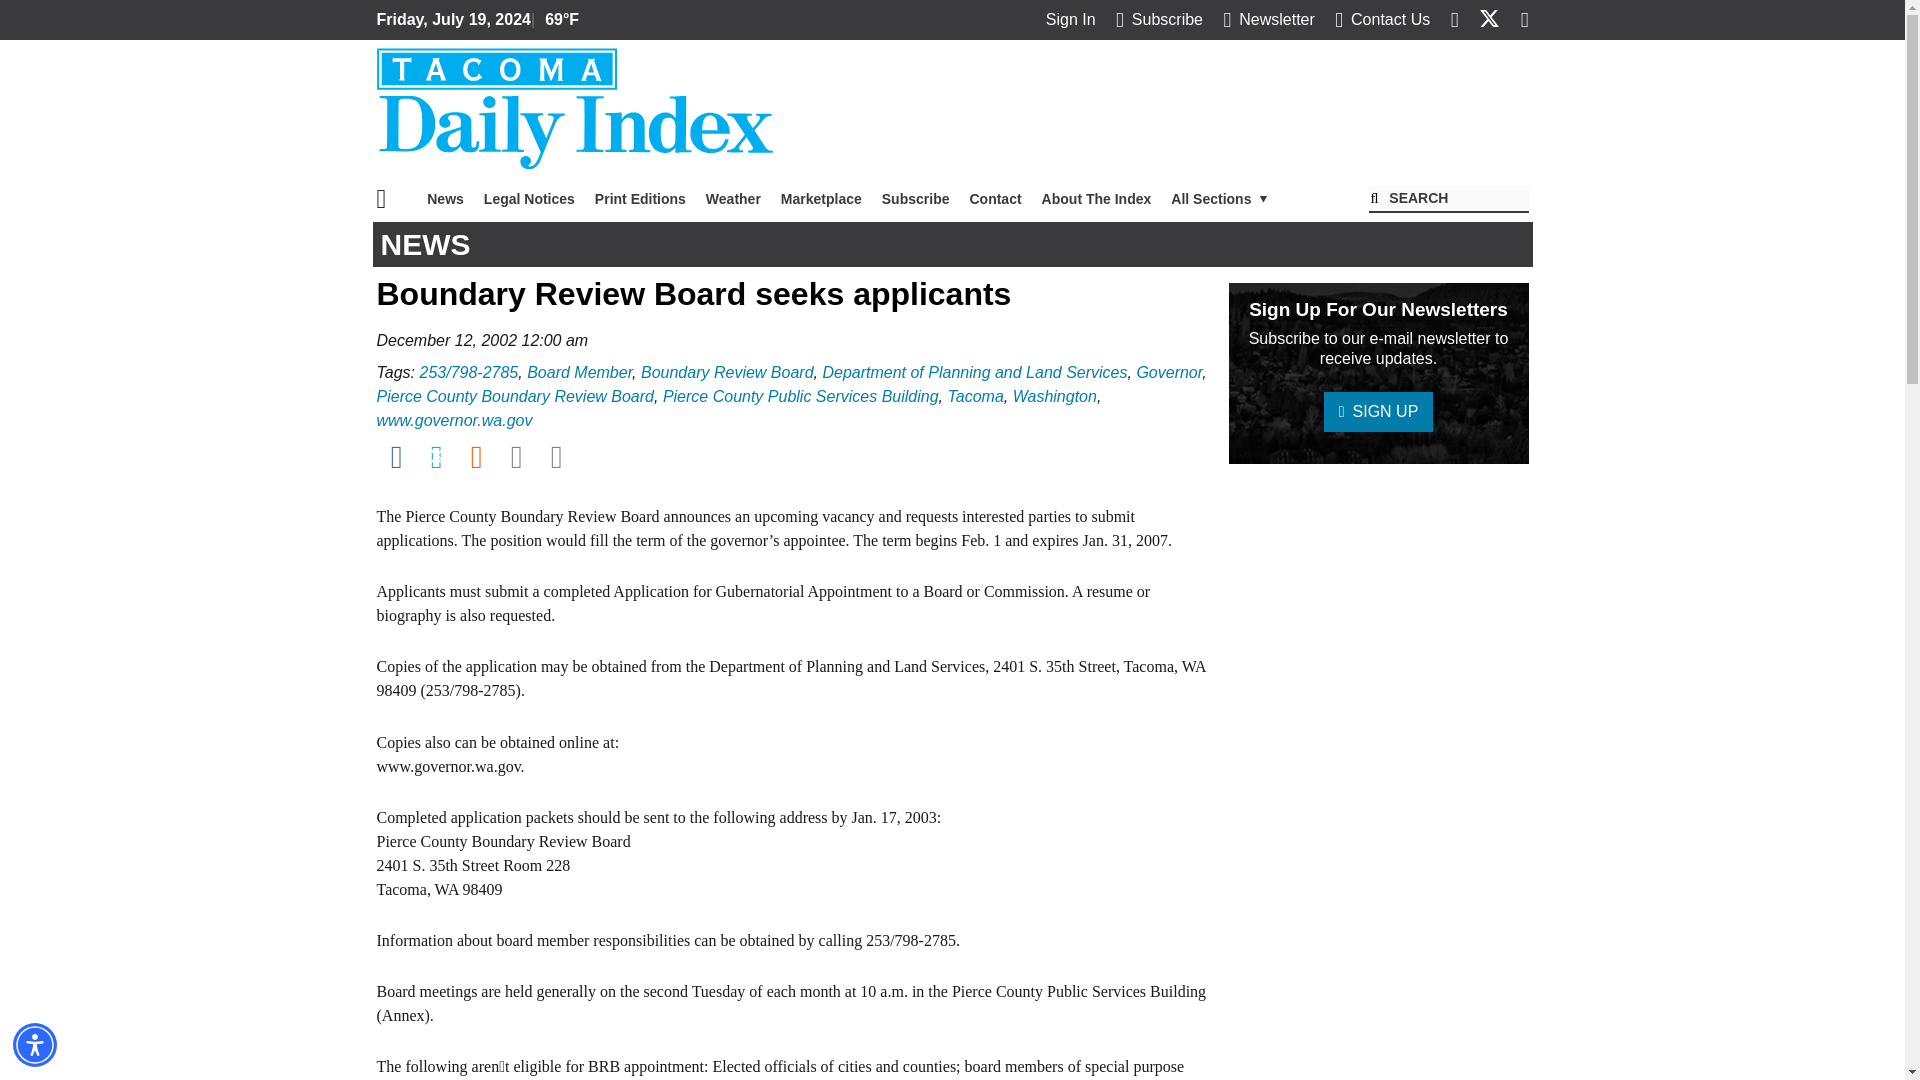  Describe the element at coordinates (1096, 199) in the screenshot. I see `About The Index` at that location.